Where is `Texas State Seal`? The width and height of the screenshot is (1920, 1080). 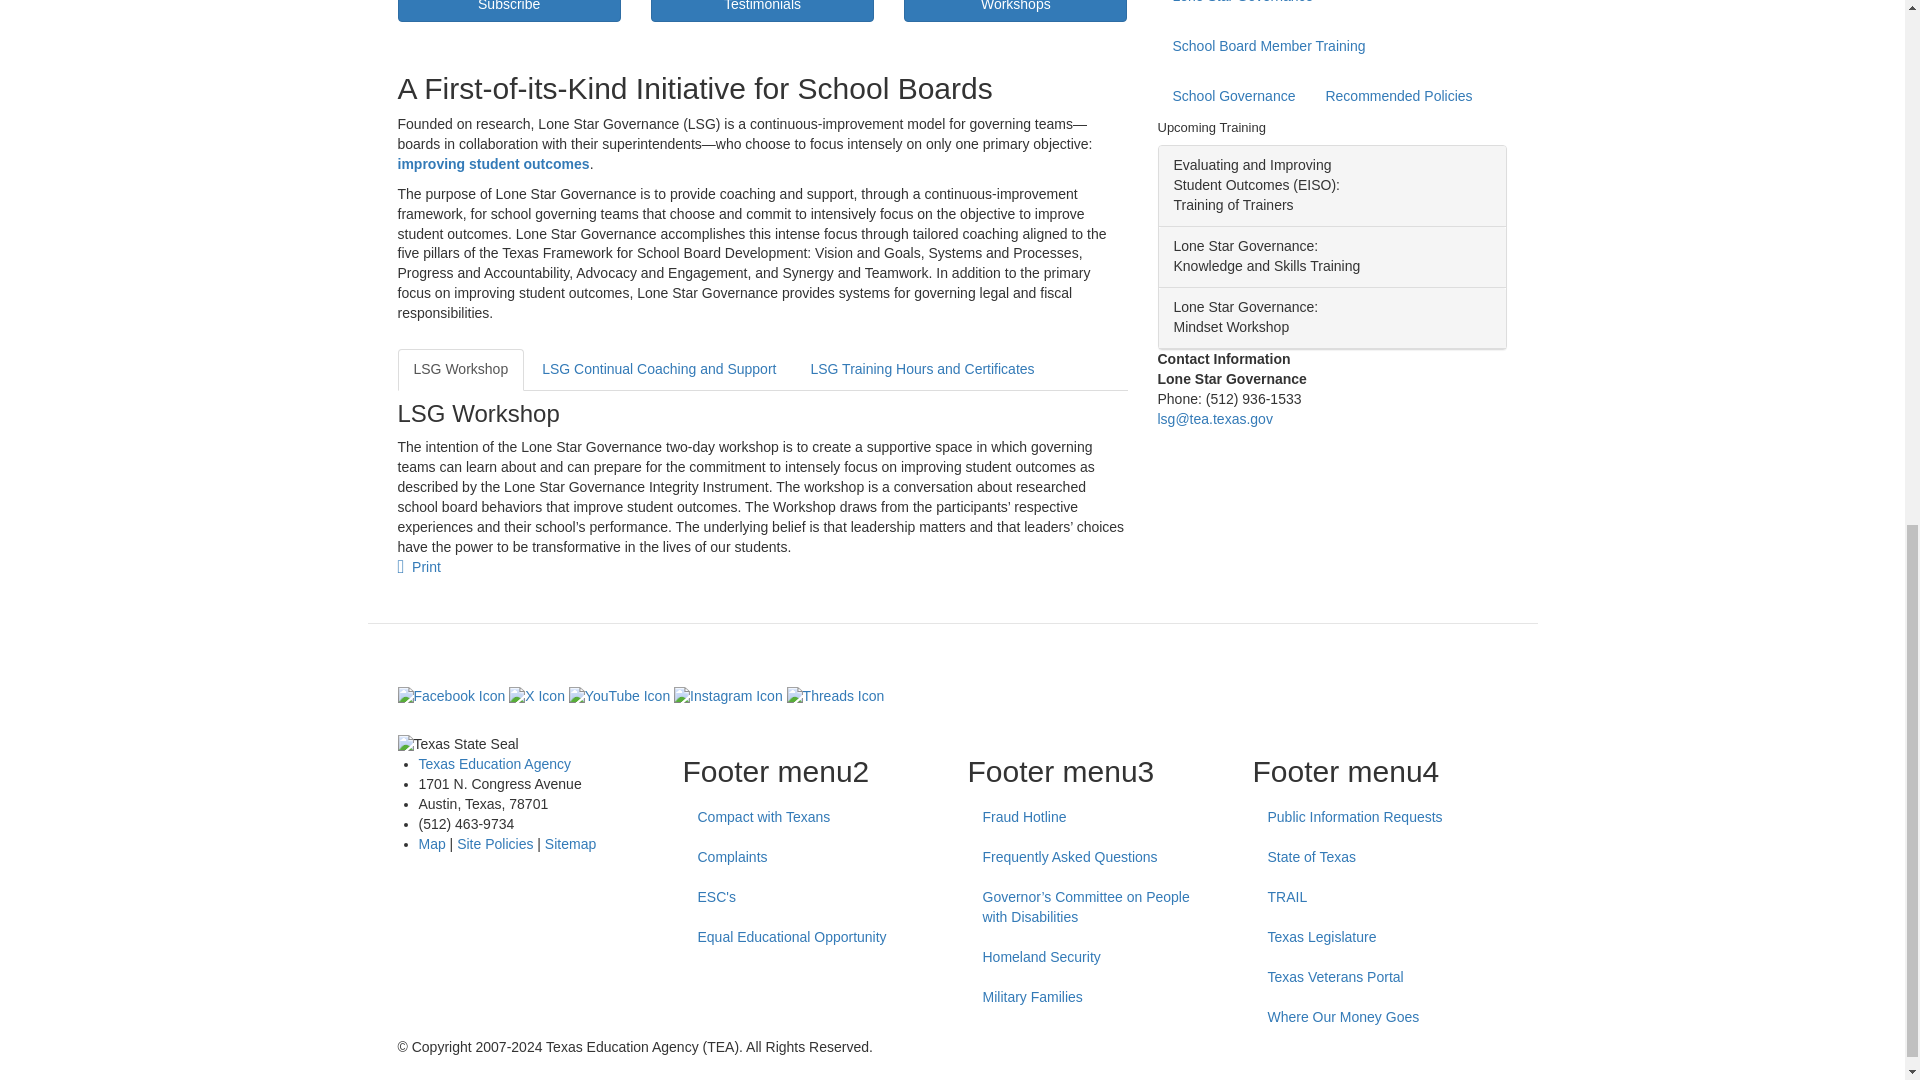 Texas State Seal is located at coordinates (524, 744).